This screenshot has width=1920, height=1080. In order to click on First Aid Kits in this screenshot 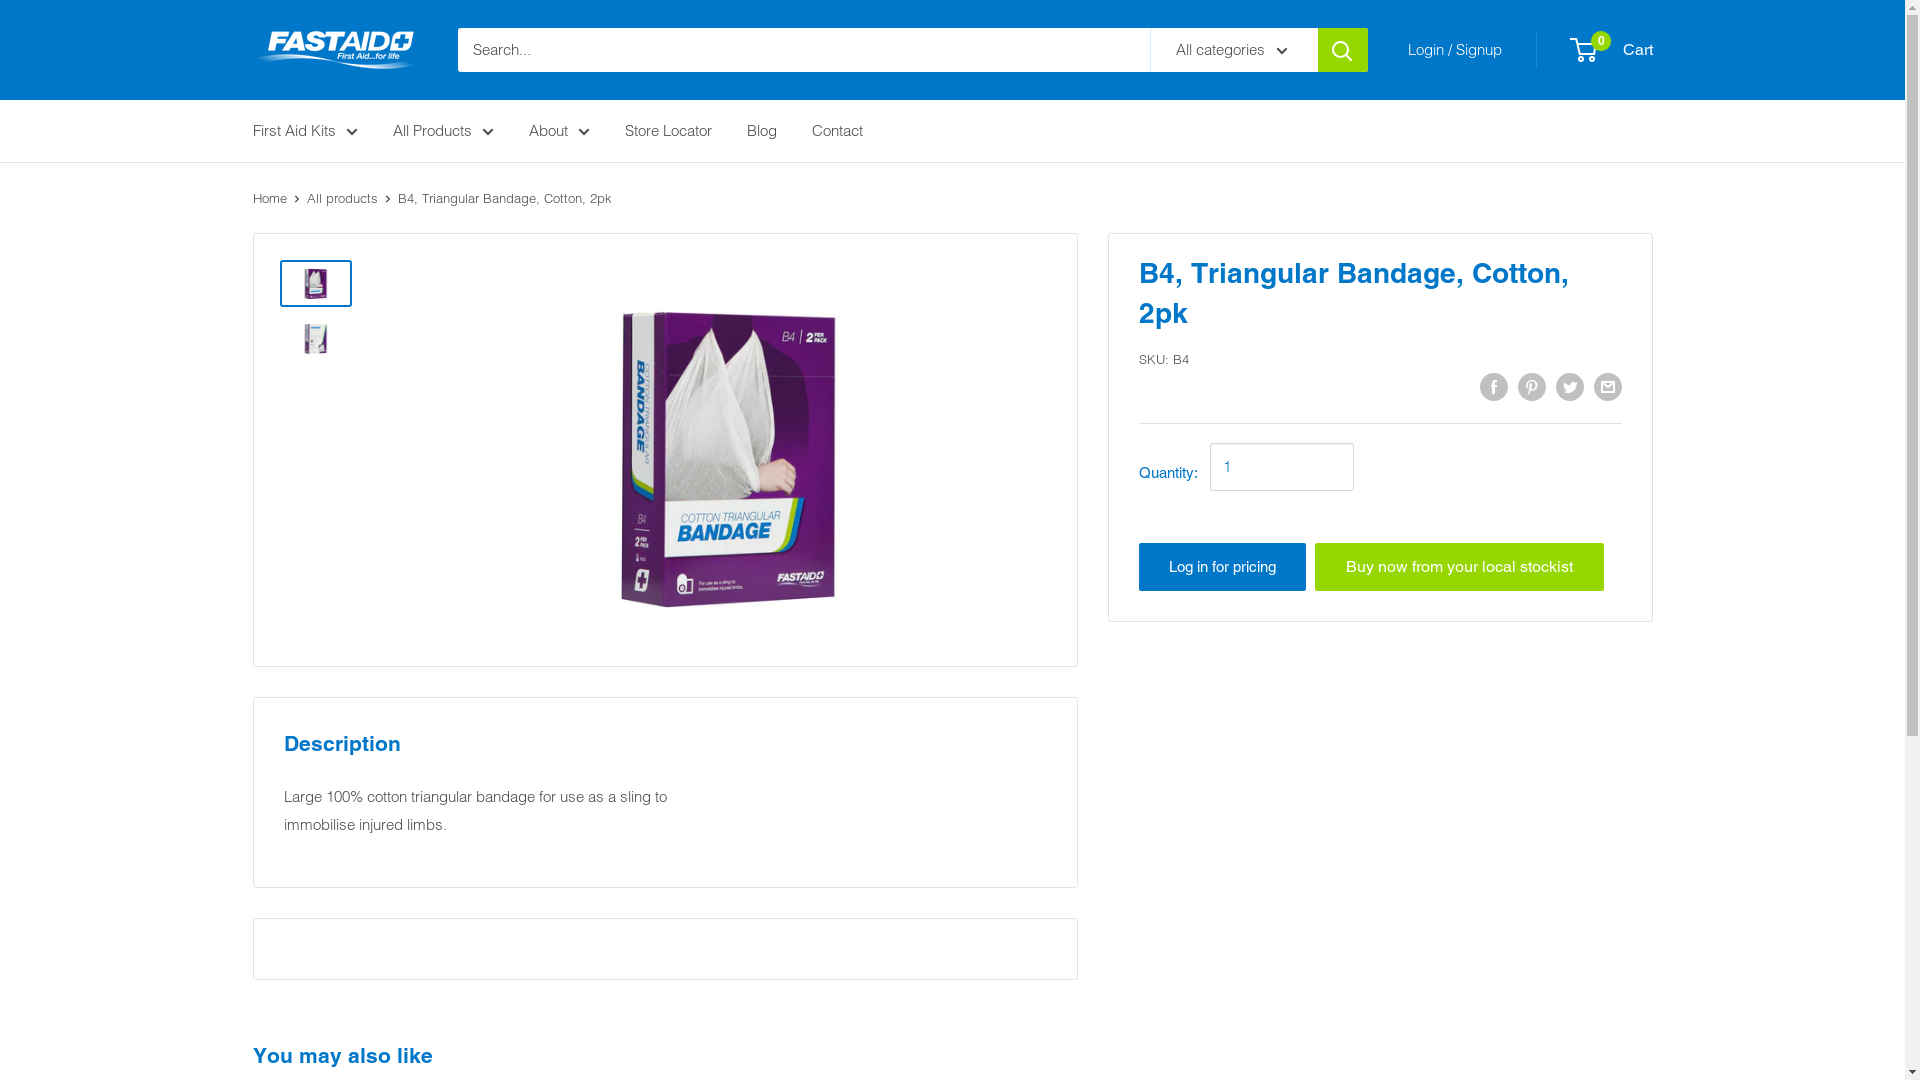, I will do `click(304, 131)`.